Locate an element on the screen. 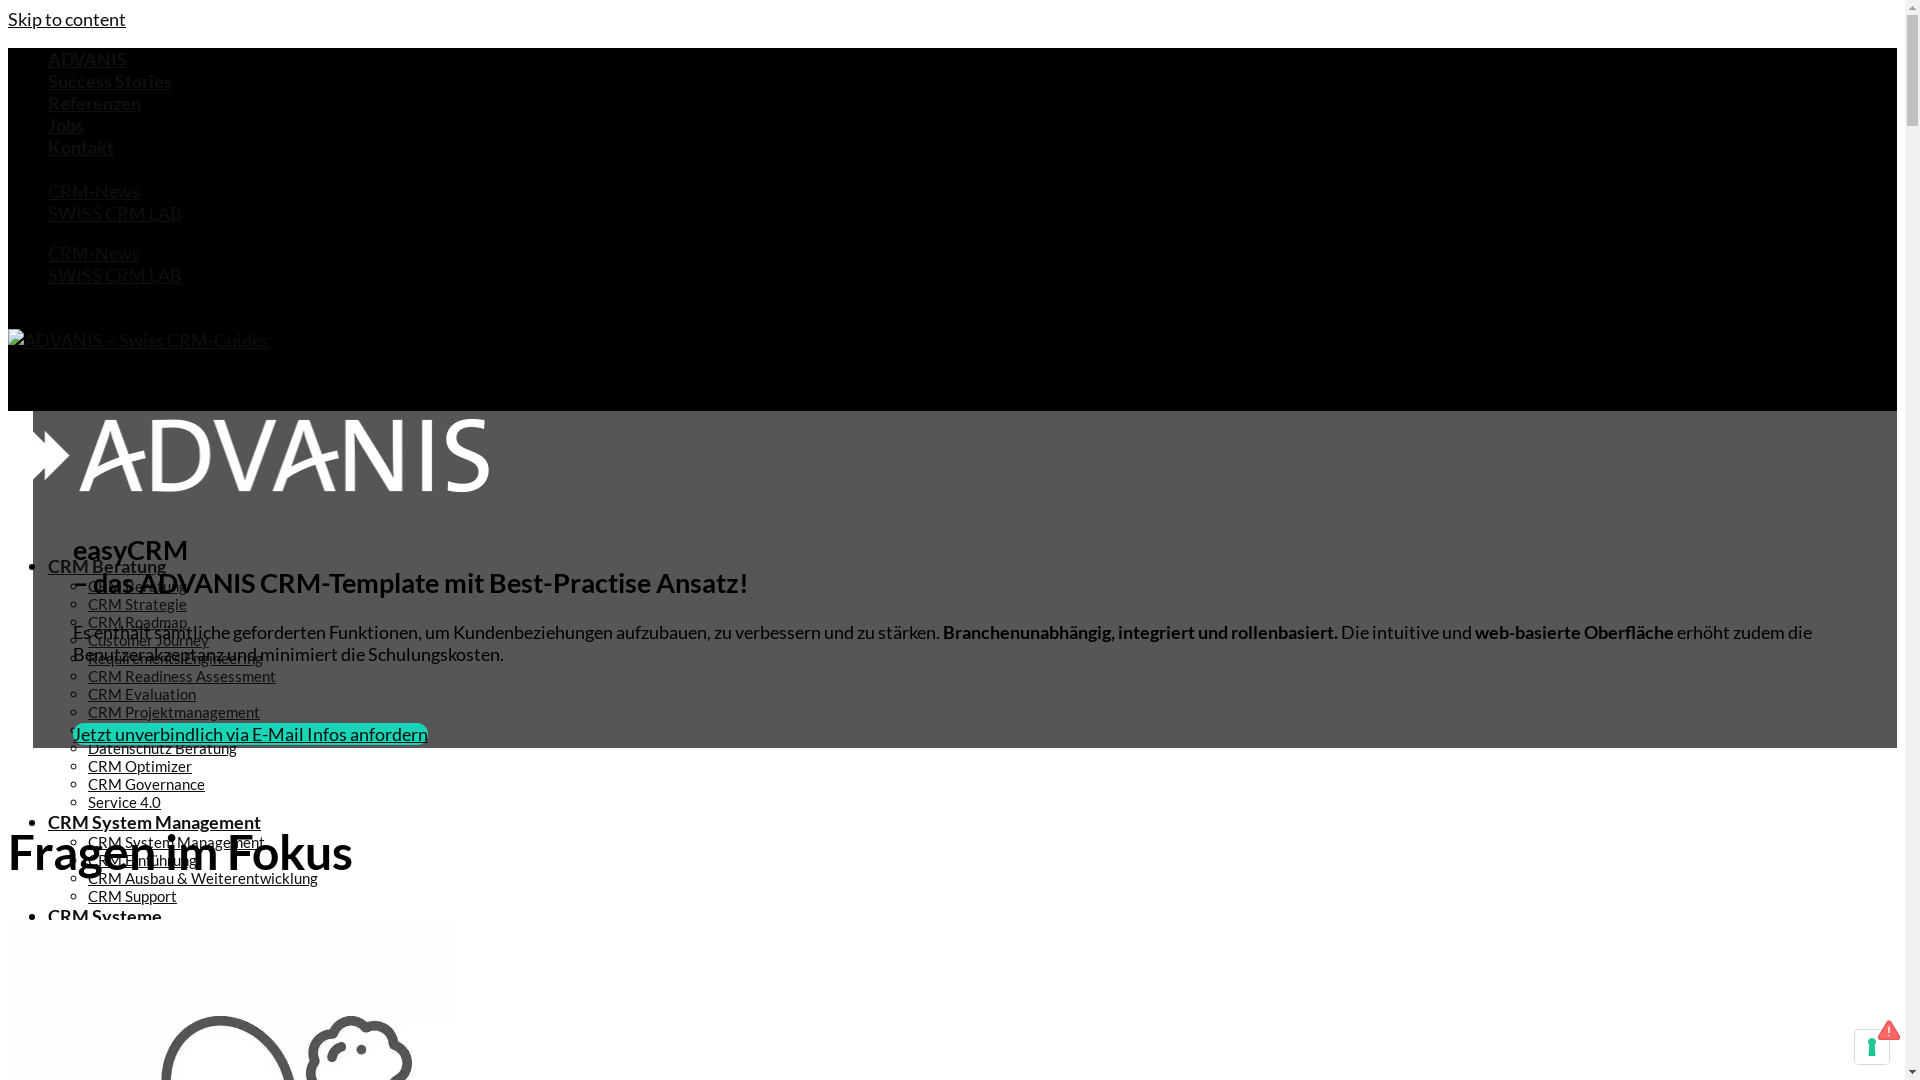 The image size is (1920, 1080). CRM Beratung is located at coordinates (107, 566).